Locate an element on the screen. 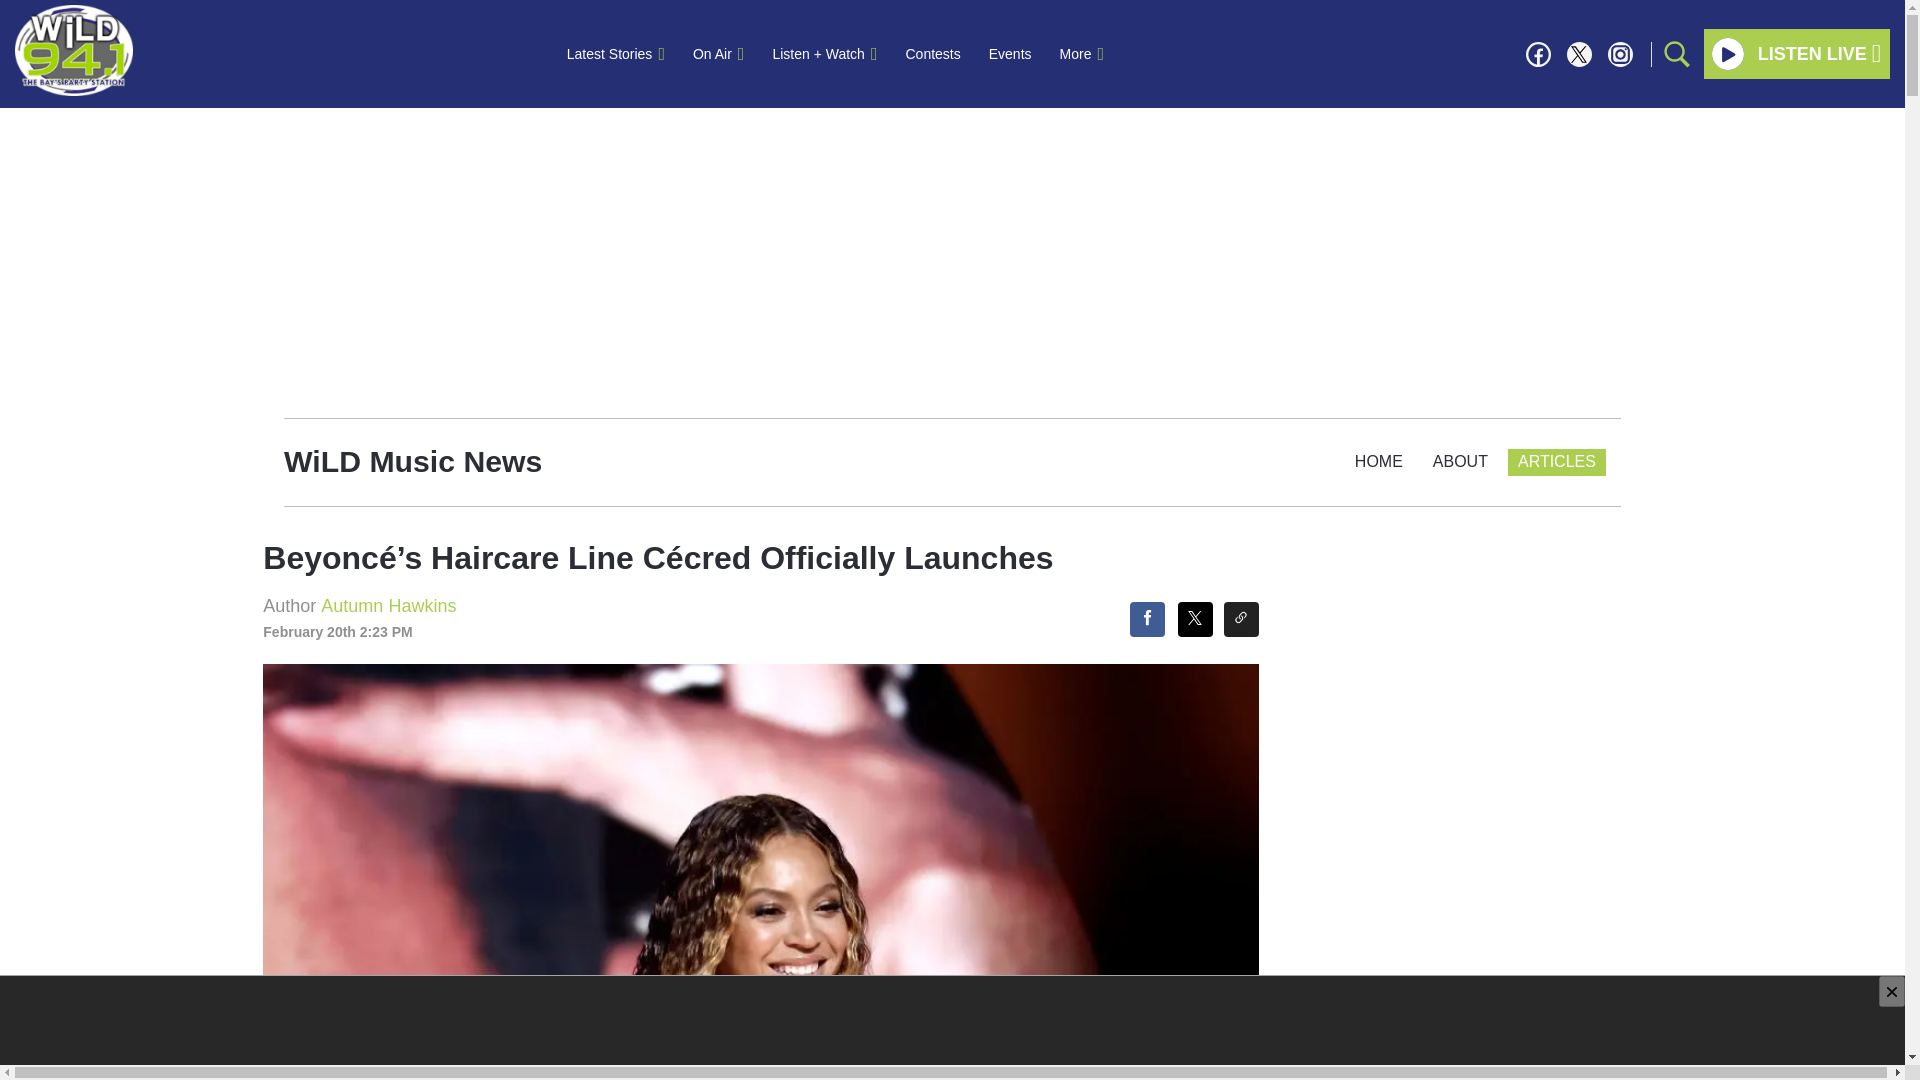  Autumn Hawkins is located at coordinates (388, 606).